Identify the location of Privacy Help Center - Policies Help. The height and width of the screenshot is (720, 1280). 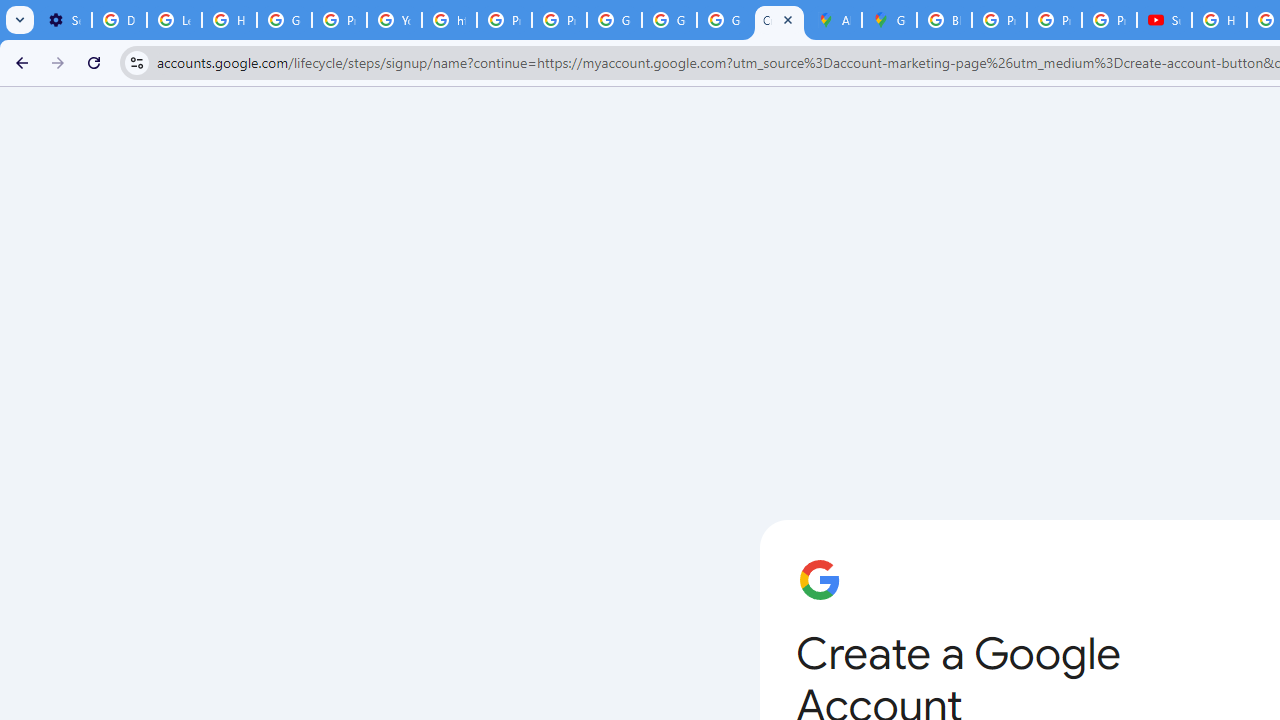
(504, 20).